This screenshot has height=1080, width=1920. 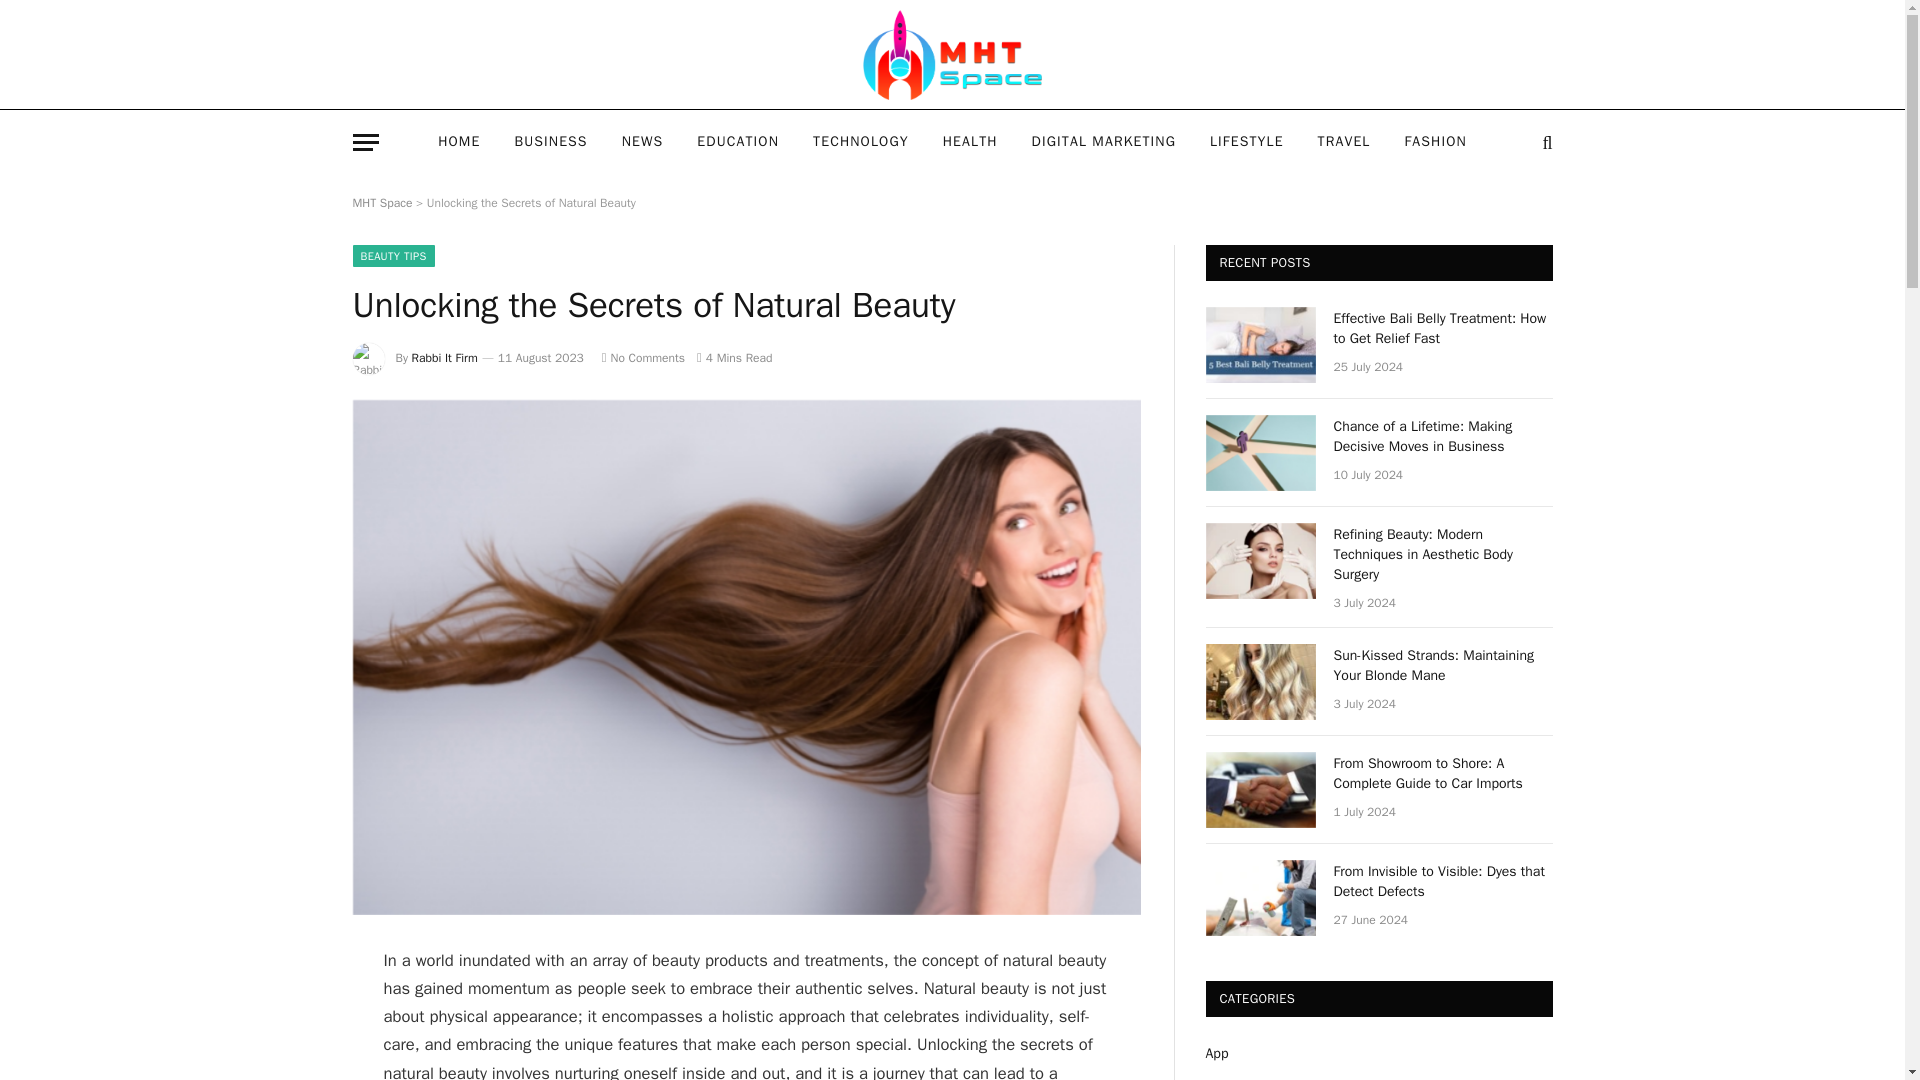 What do you see at coordinates (382, 202) in the screenshot?
I see `MHT Space` at bounding box center [382, 202].